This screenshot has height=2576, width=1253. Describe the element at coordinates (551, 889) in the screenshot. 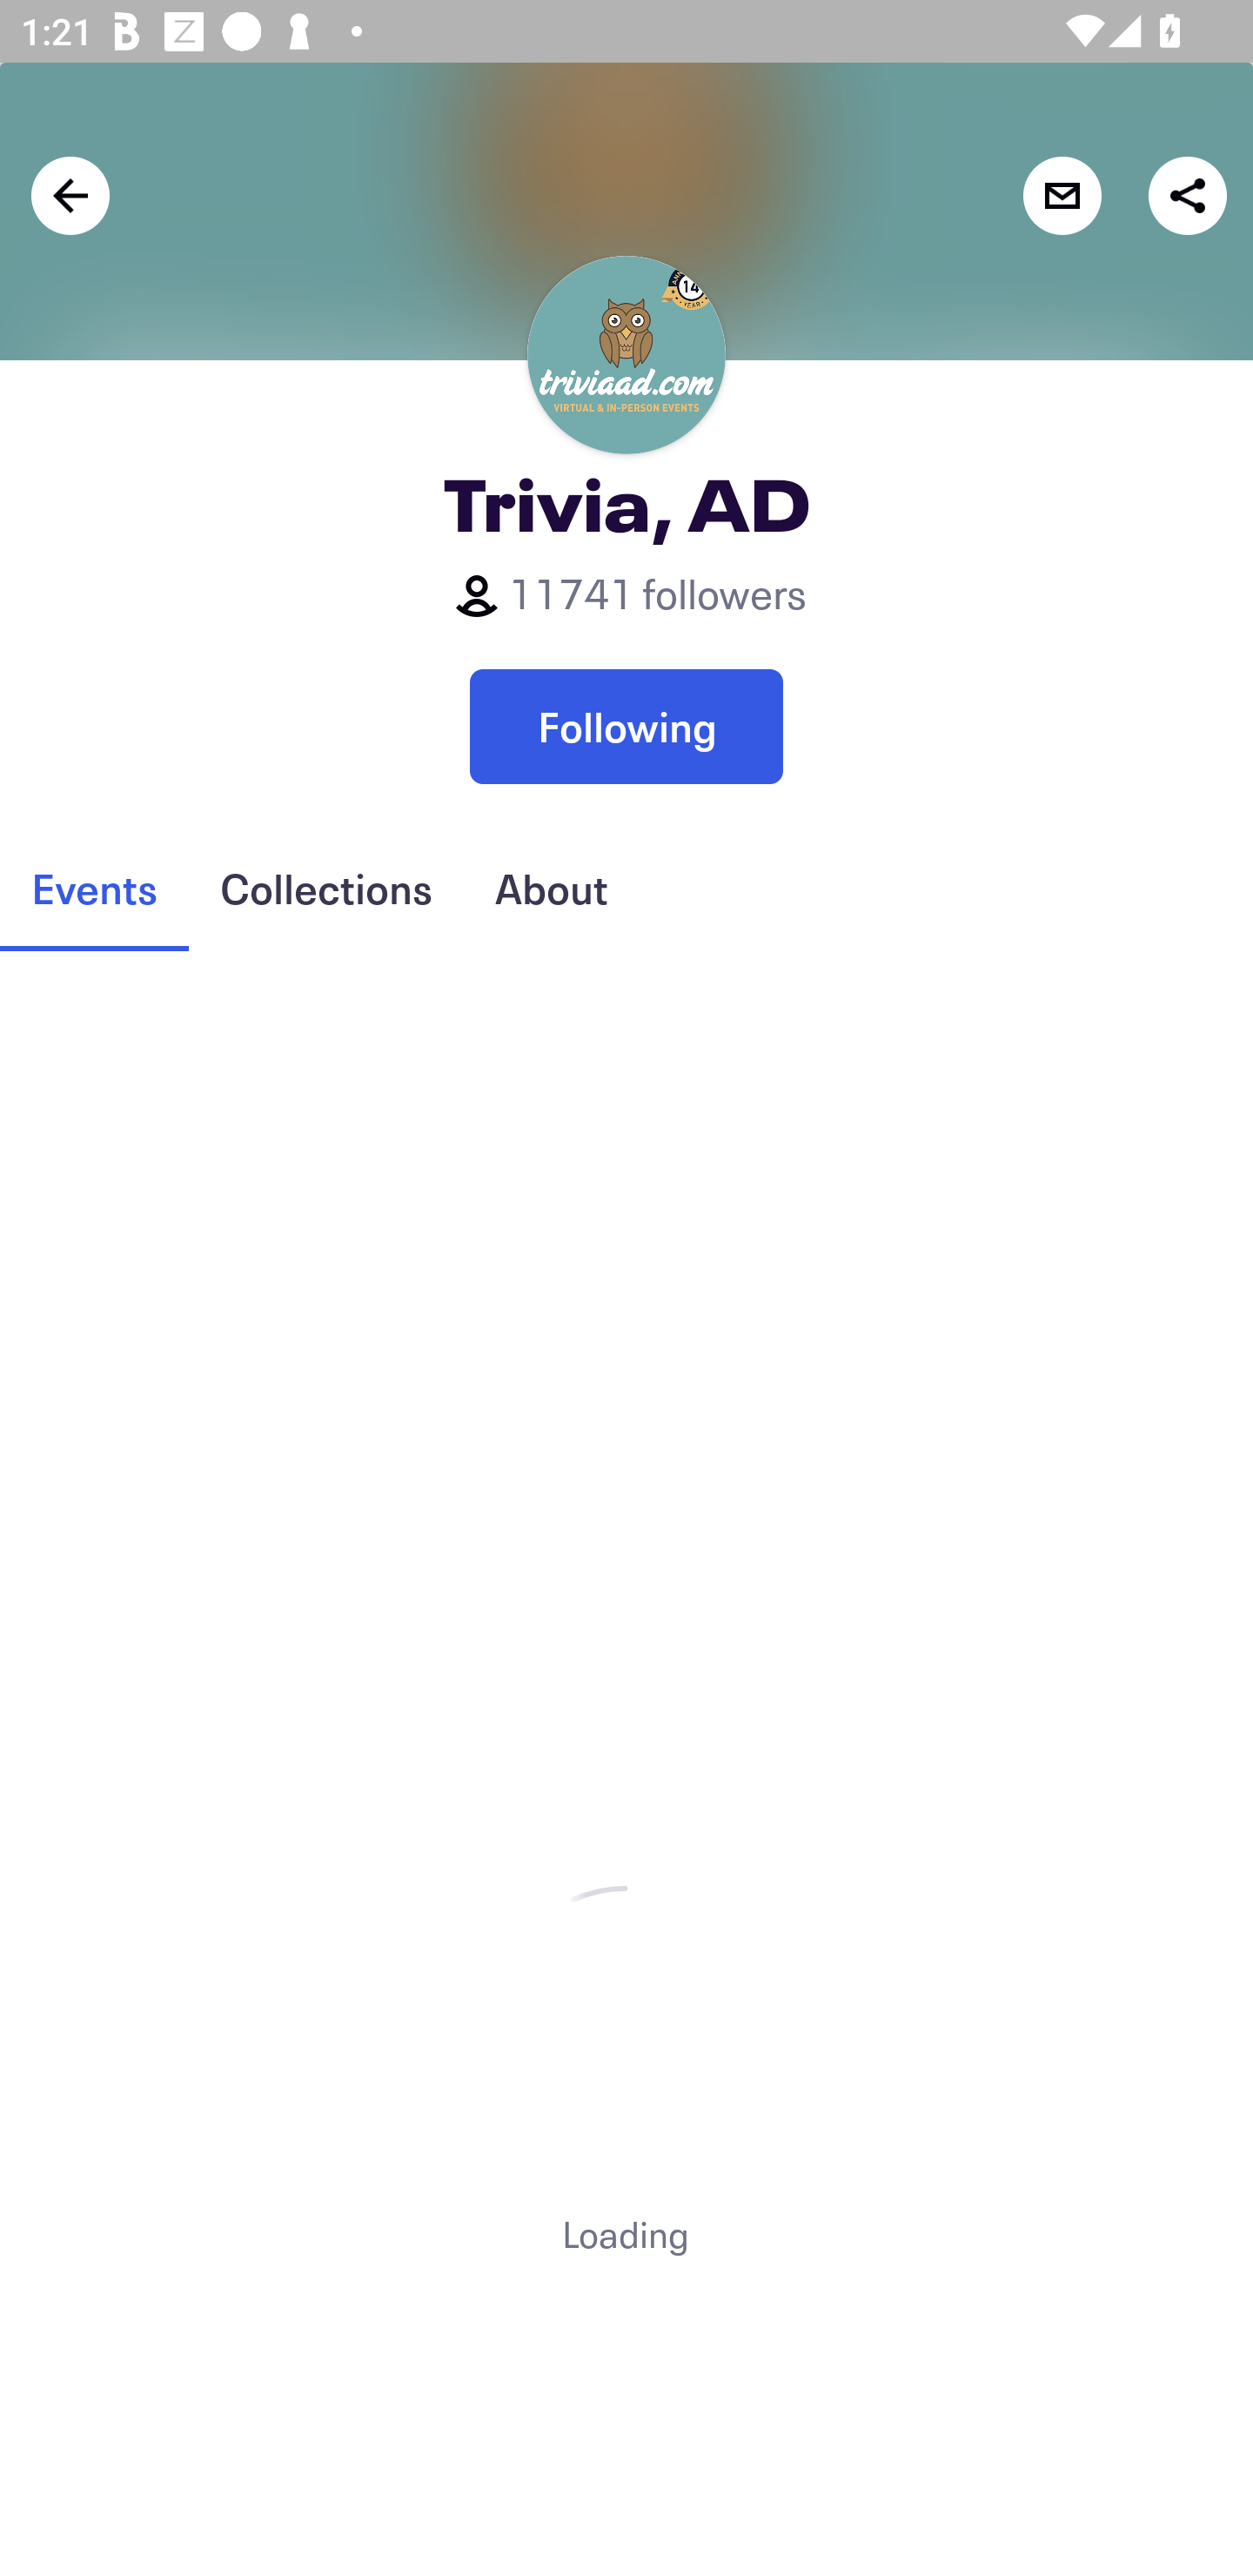

I see `About` at that location.